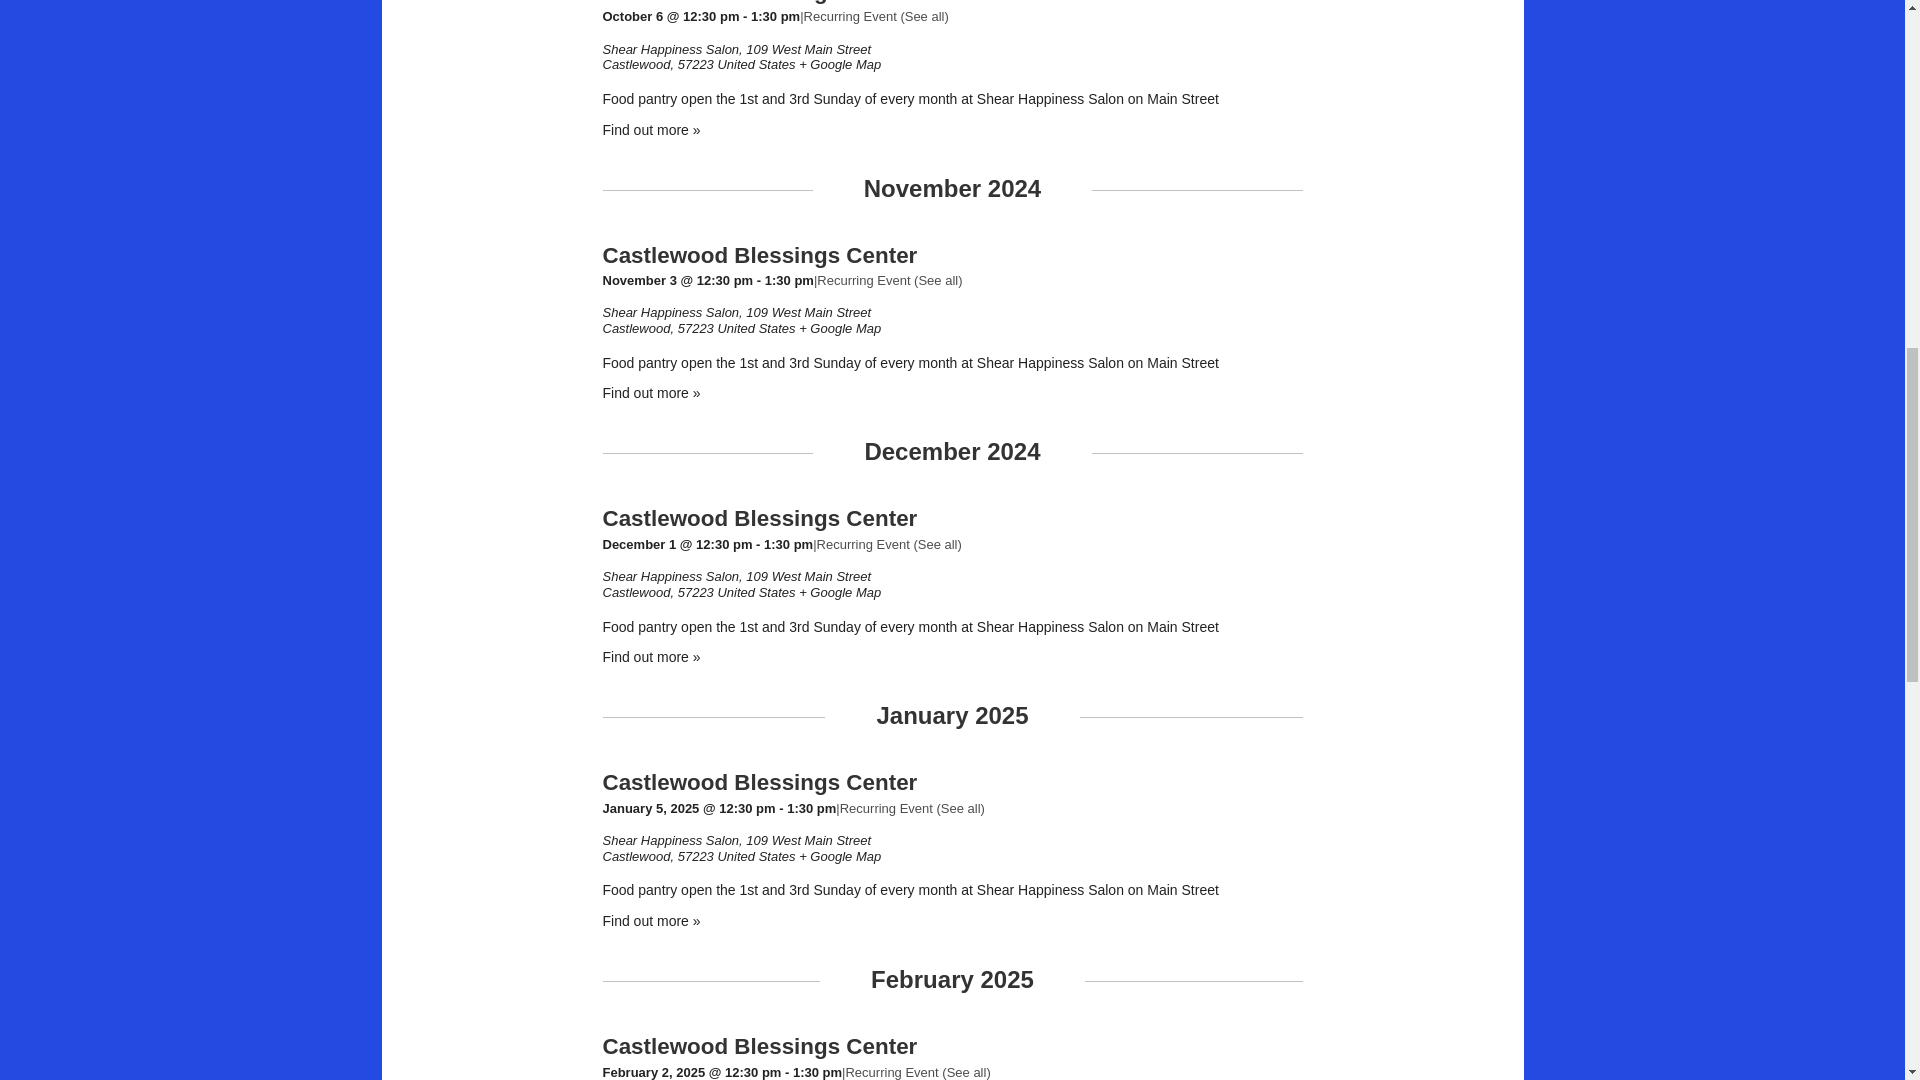 This screenshot has height=1080, width=1920. Describe the element at coordinates (840, 328) in the screenshot. I see `Click to view a Google Map` at that location.